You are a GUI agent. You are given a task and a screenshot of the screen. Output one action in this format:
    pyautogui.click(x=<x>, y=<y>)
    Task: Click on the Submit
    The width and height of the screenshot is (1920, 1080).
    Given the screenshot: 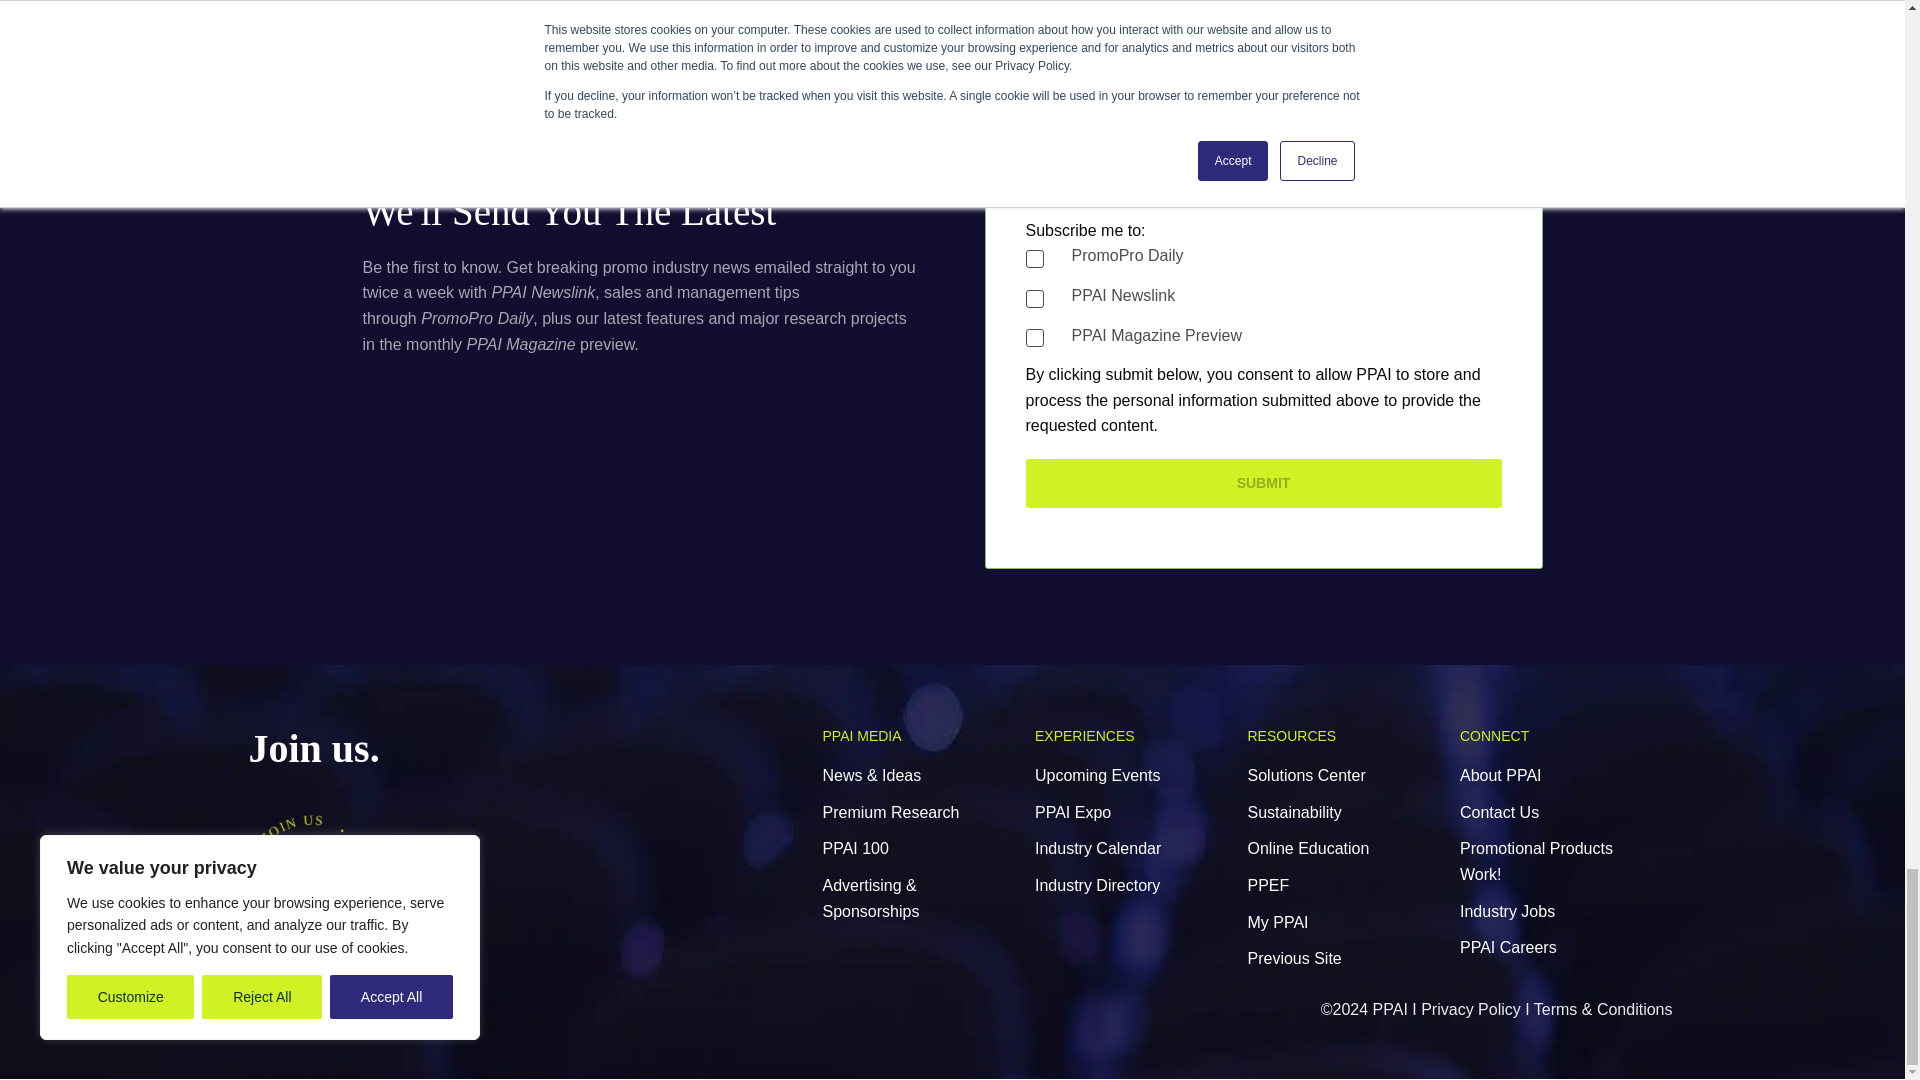 What is the action you would take?
    pyautogui.click(x=1263, y=483)
    